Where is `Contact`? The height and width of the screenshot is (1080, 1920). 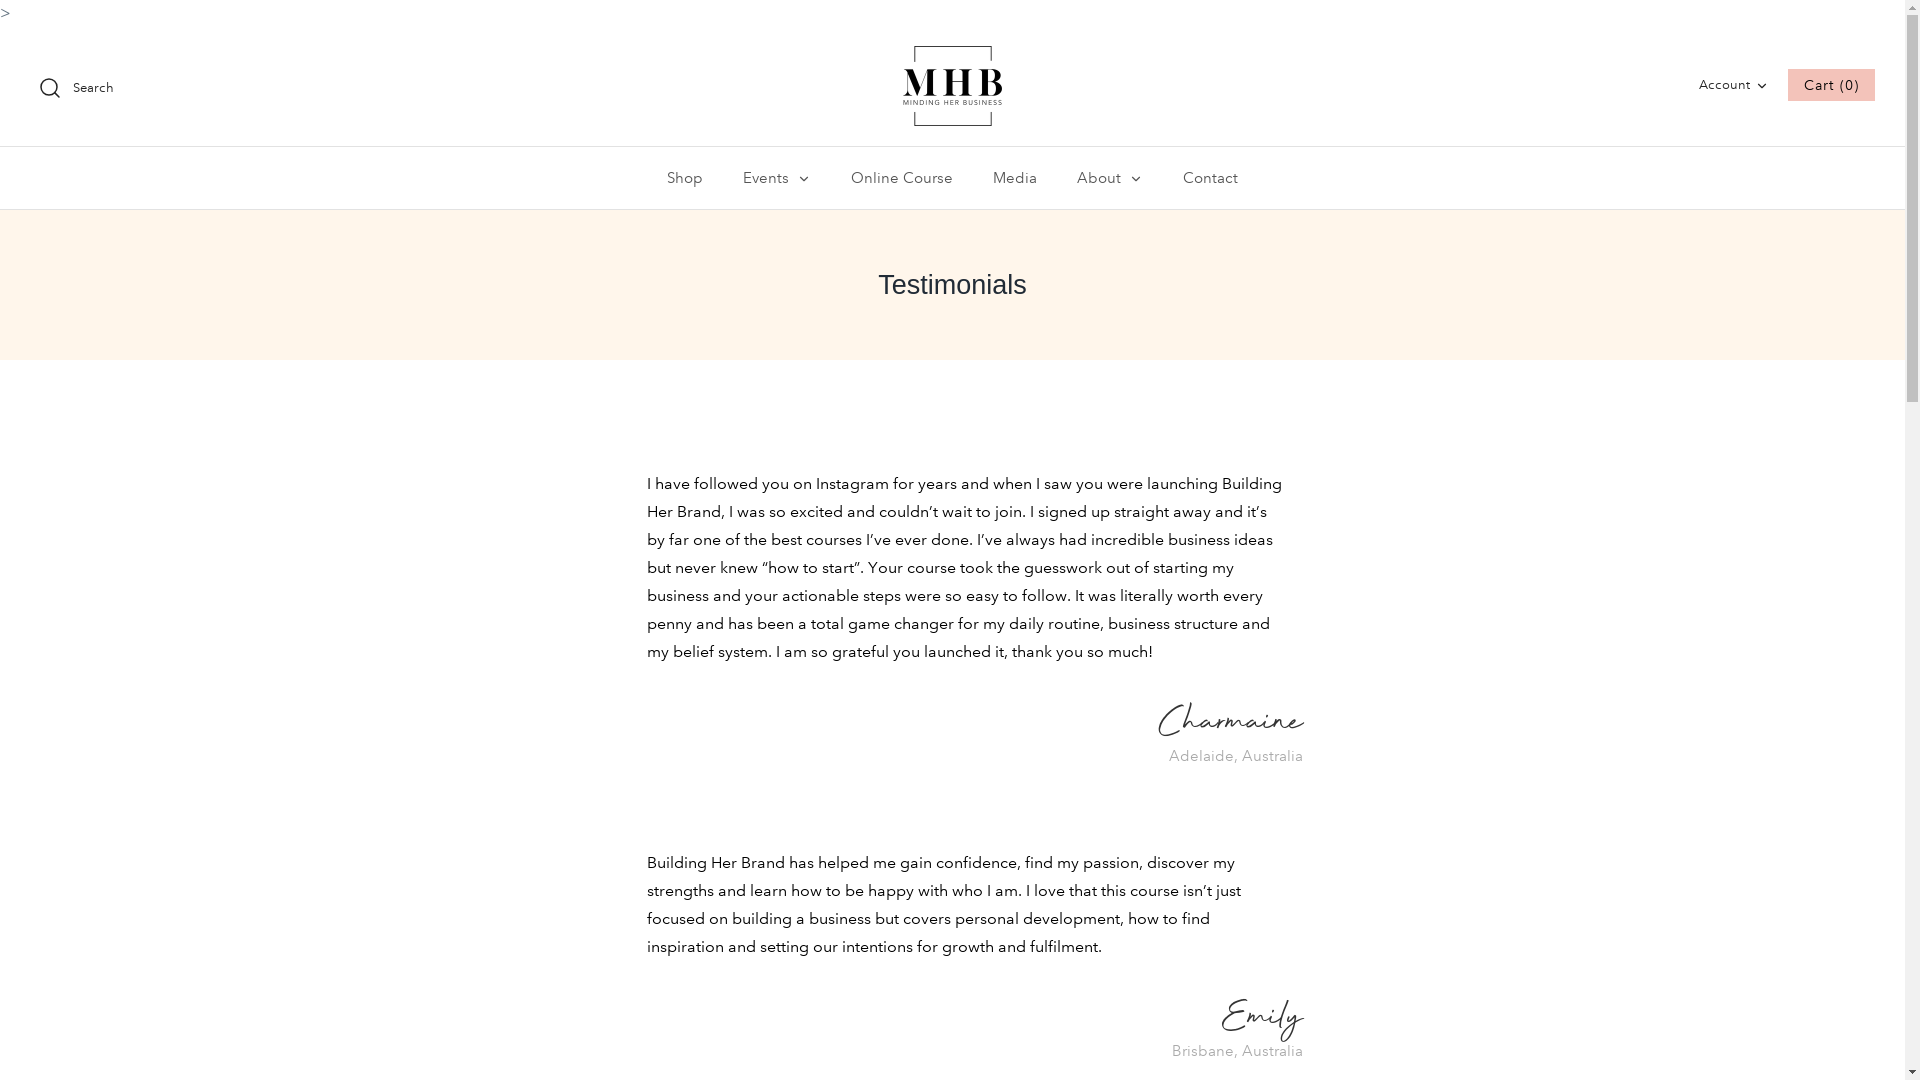 Contact is located at coordinates (1210, 178).